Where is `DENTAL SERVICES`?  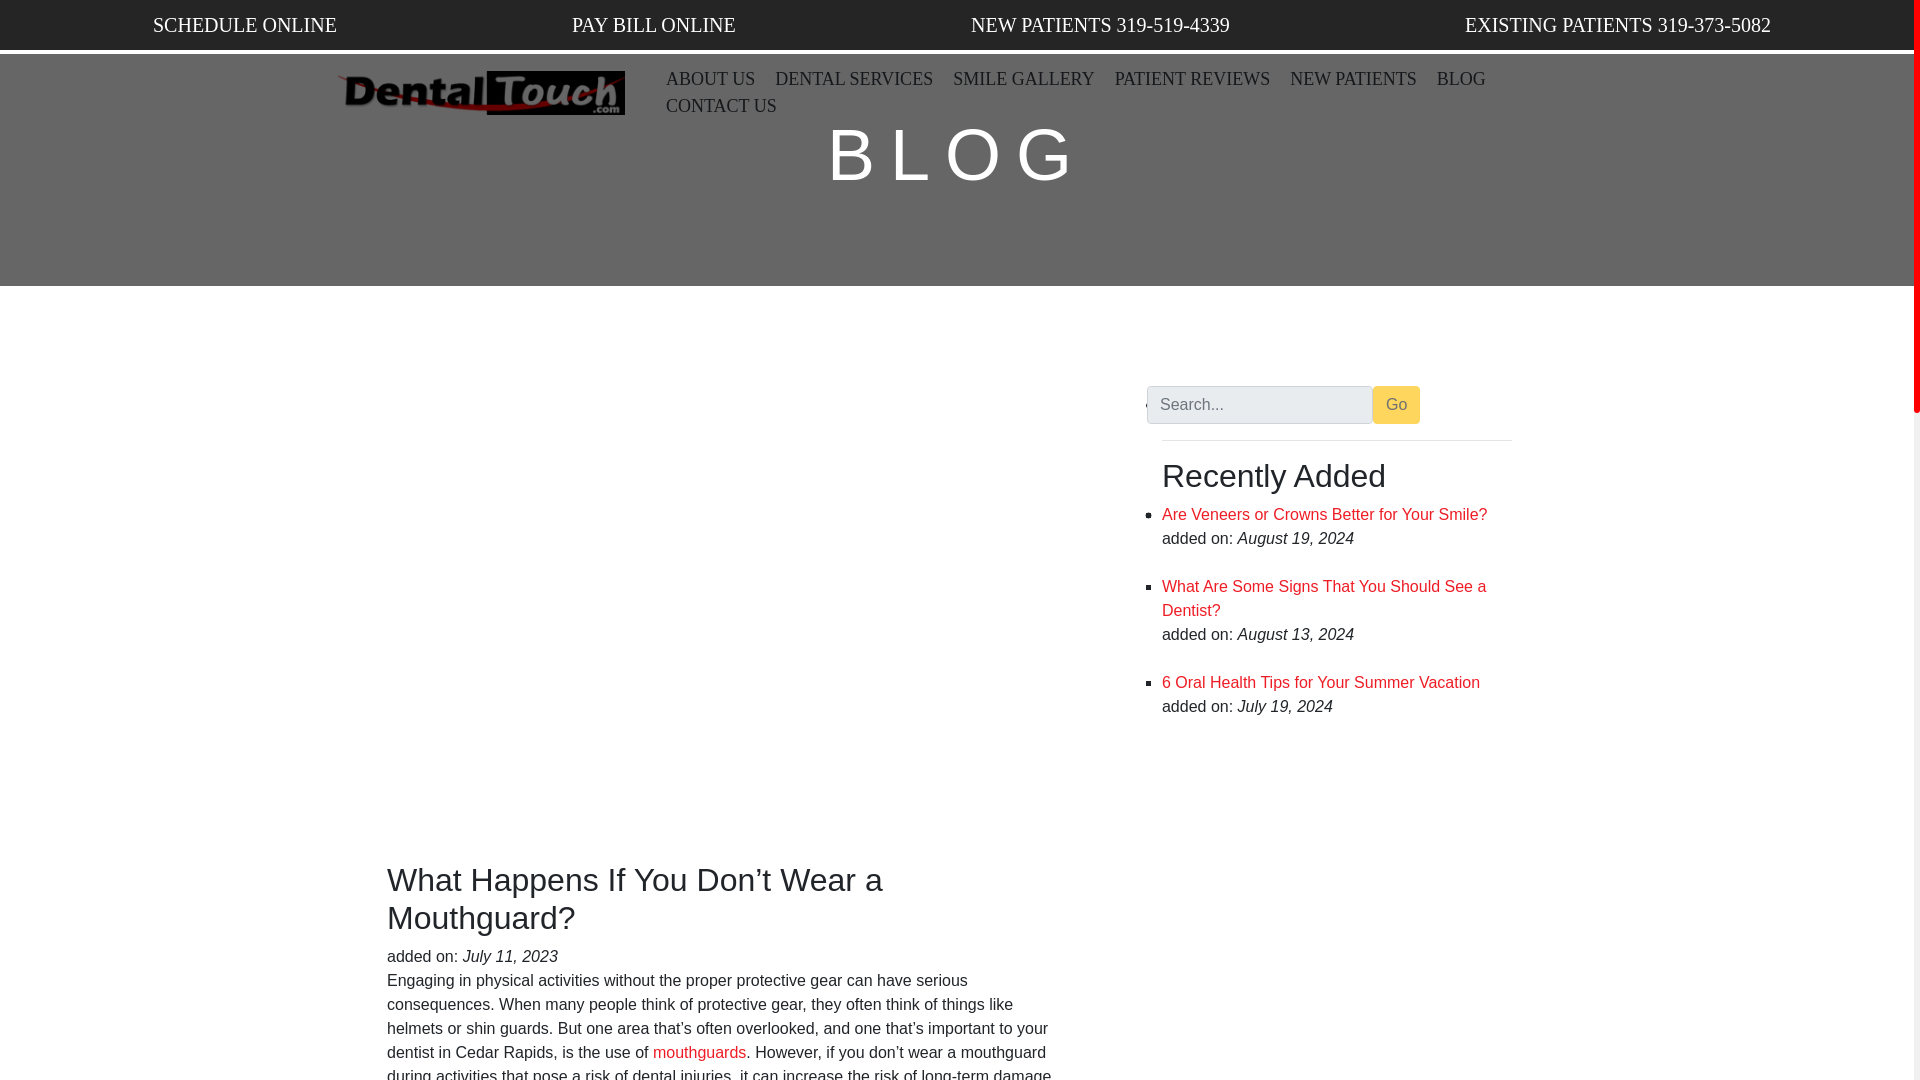
DENTAL SERVICES is located at coordinates (853, 79).